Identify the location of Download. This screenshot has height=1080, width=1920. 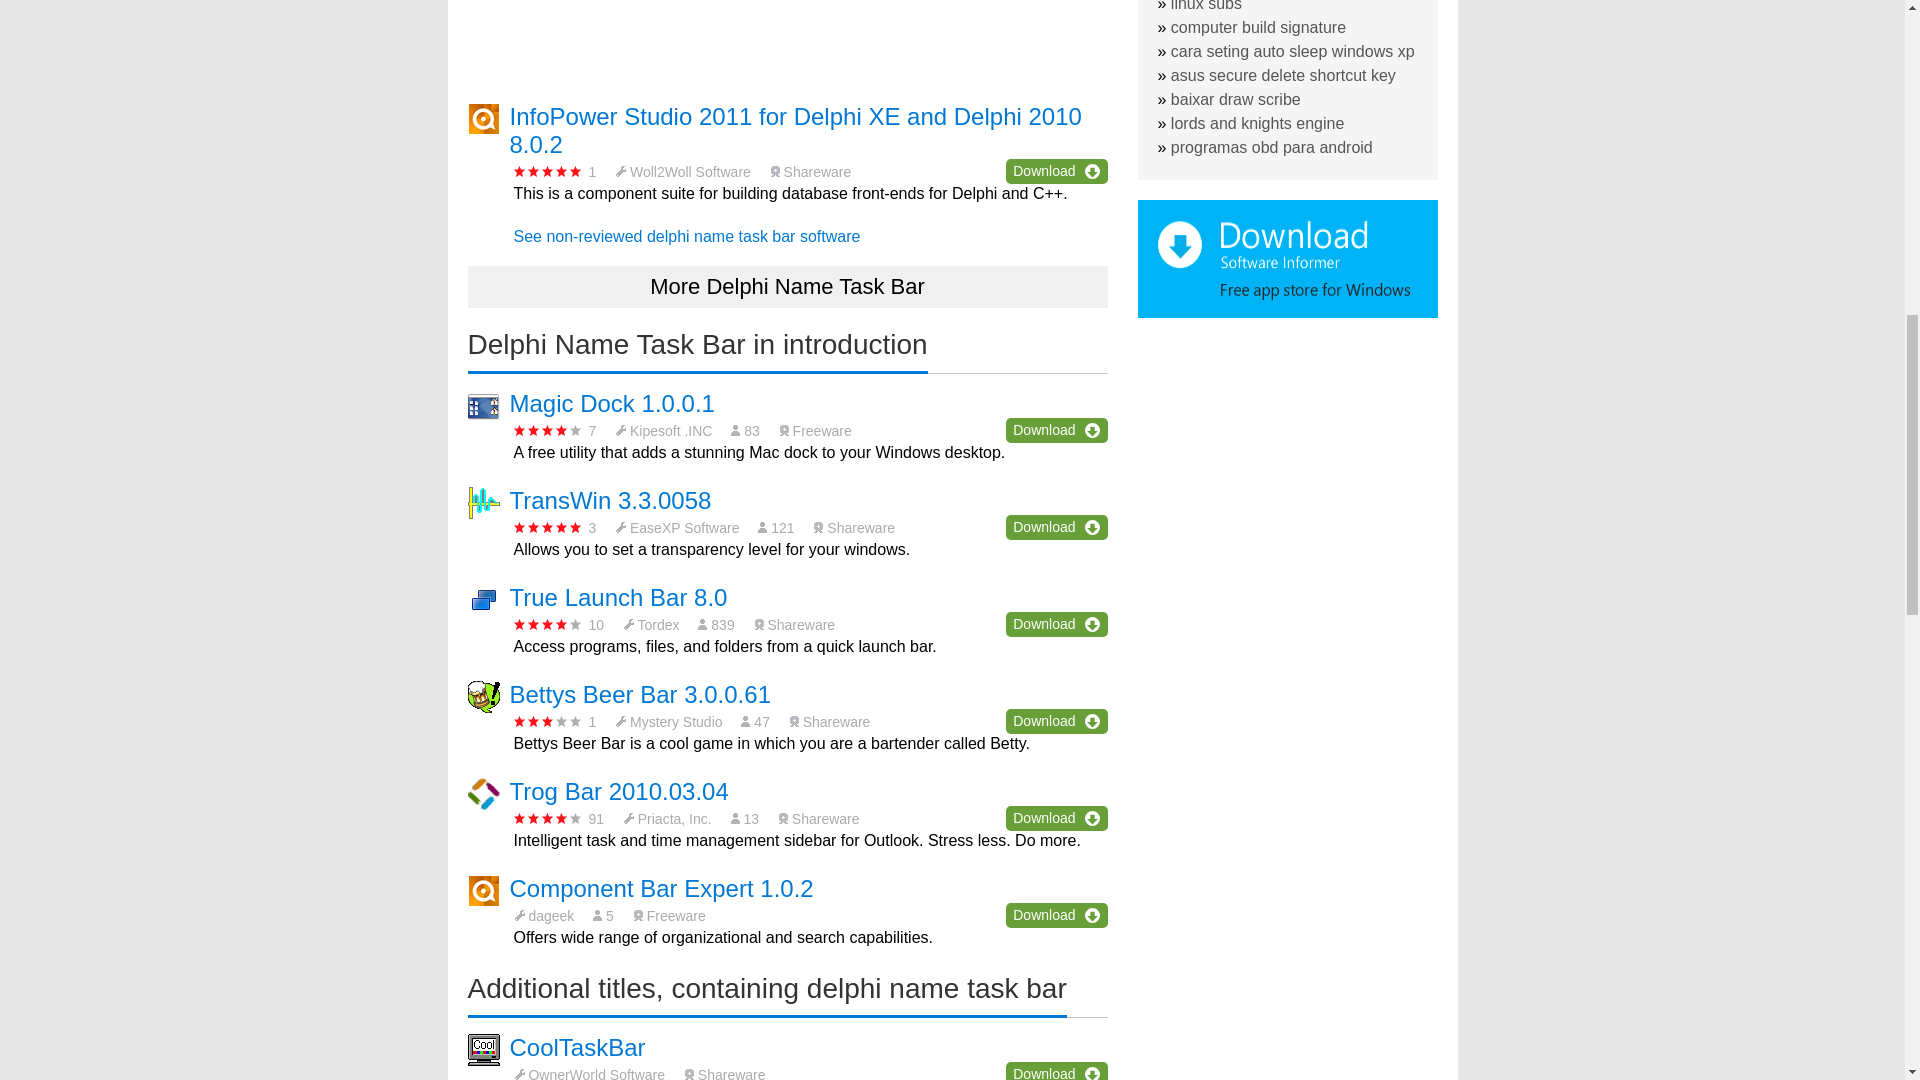
(1056, 430).